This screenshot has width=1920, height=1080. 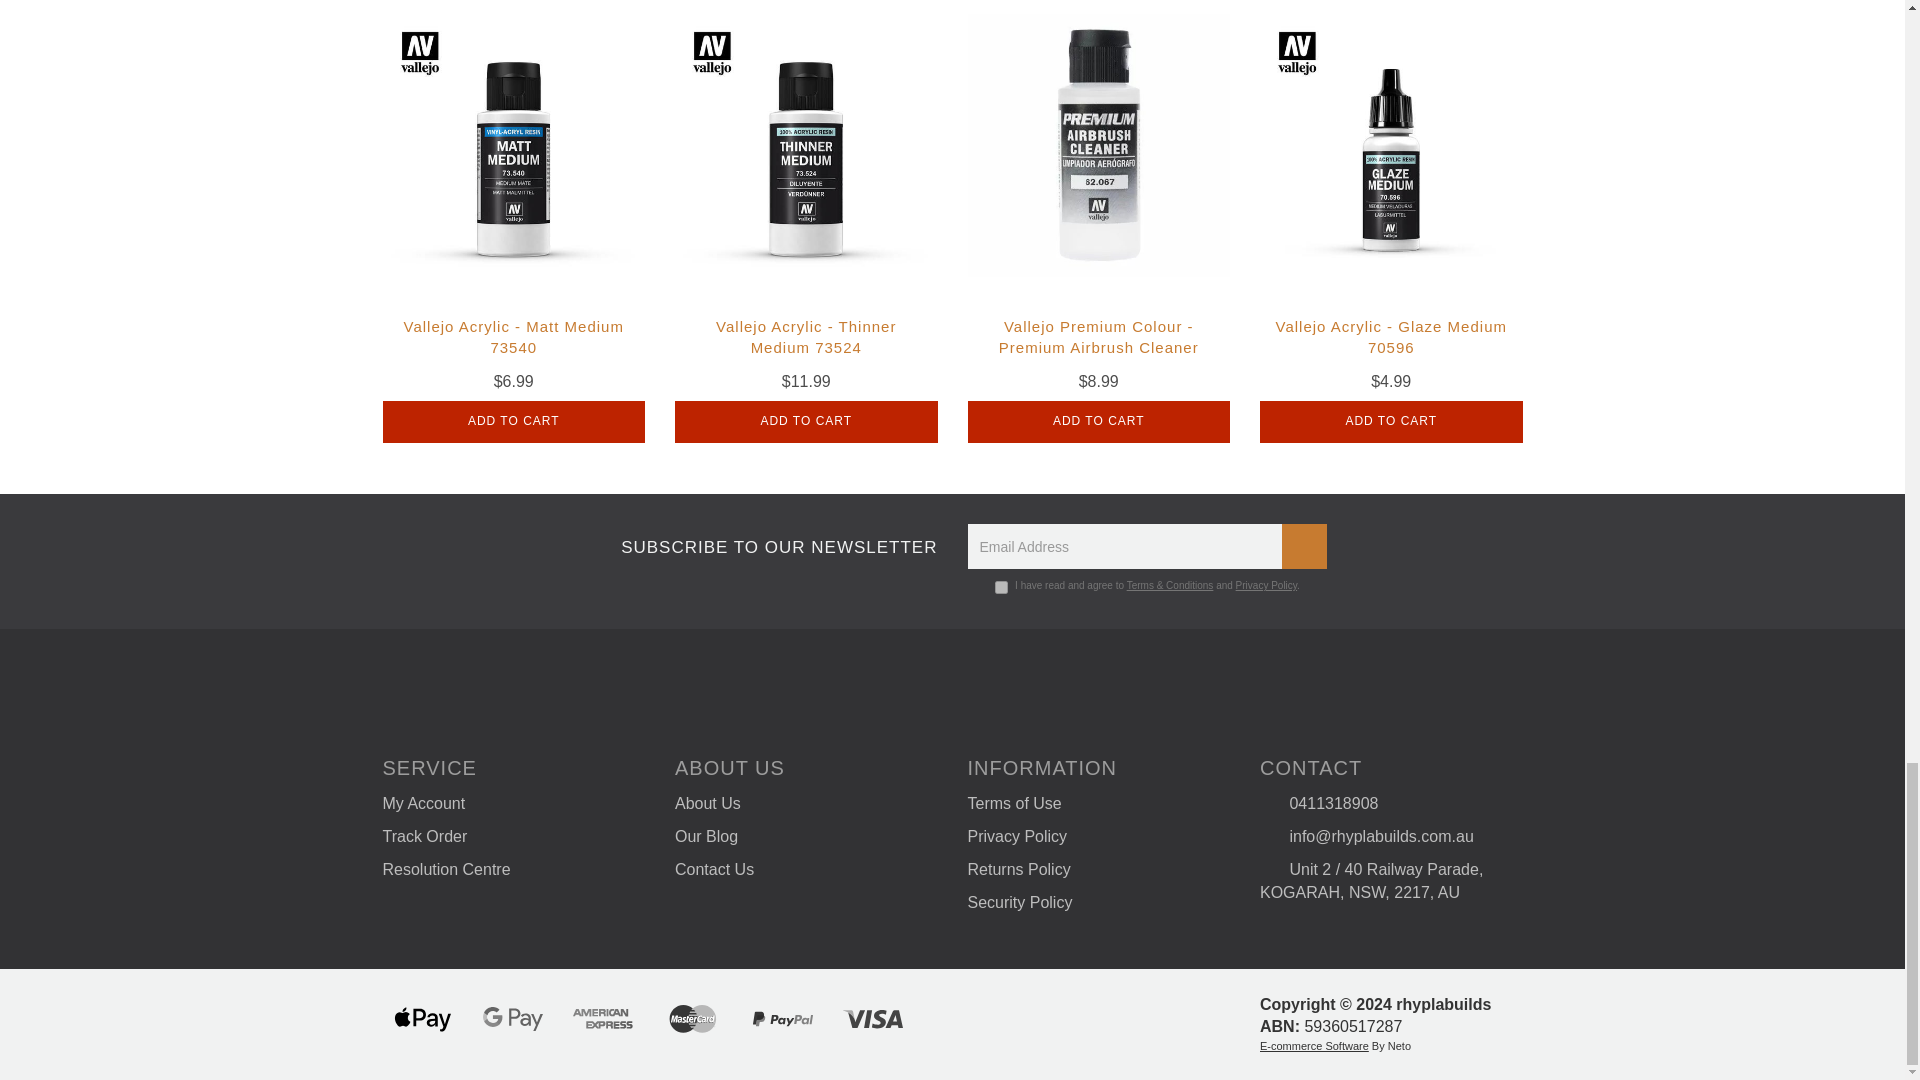 What do you see at coordinates (514, 421) in the screenshot?
I see `Add to Cart` at bounding box center [514, 421].